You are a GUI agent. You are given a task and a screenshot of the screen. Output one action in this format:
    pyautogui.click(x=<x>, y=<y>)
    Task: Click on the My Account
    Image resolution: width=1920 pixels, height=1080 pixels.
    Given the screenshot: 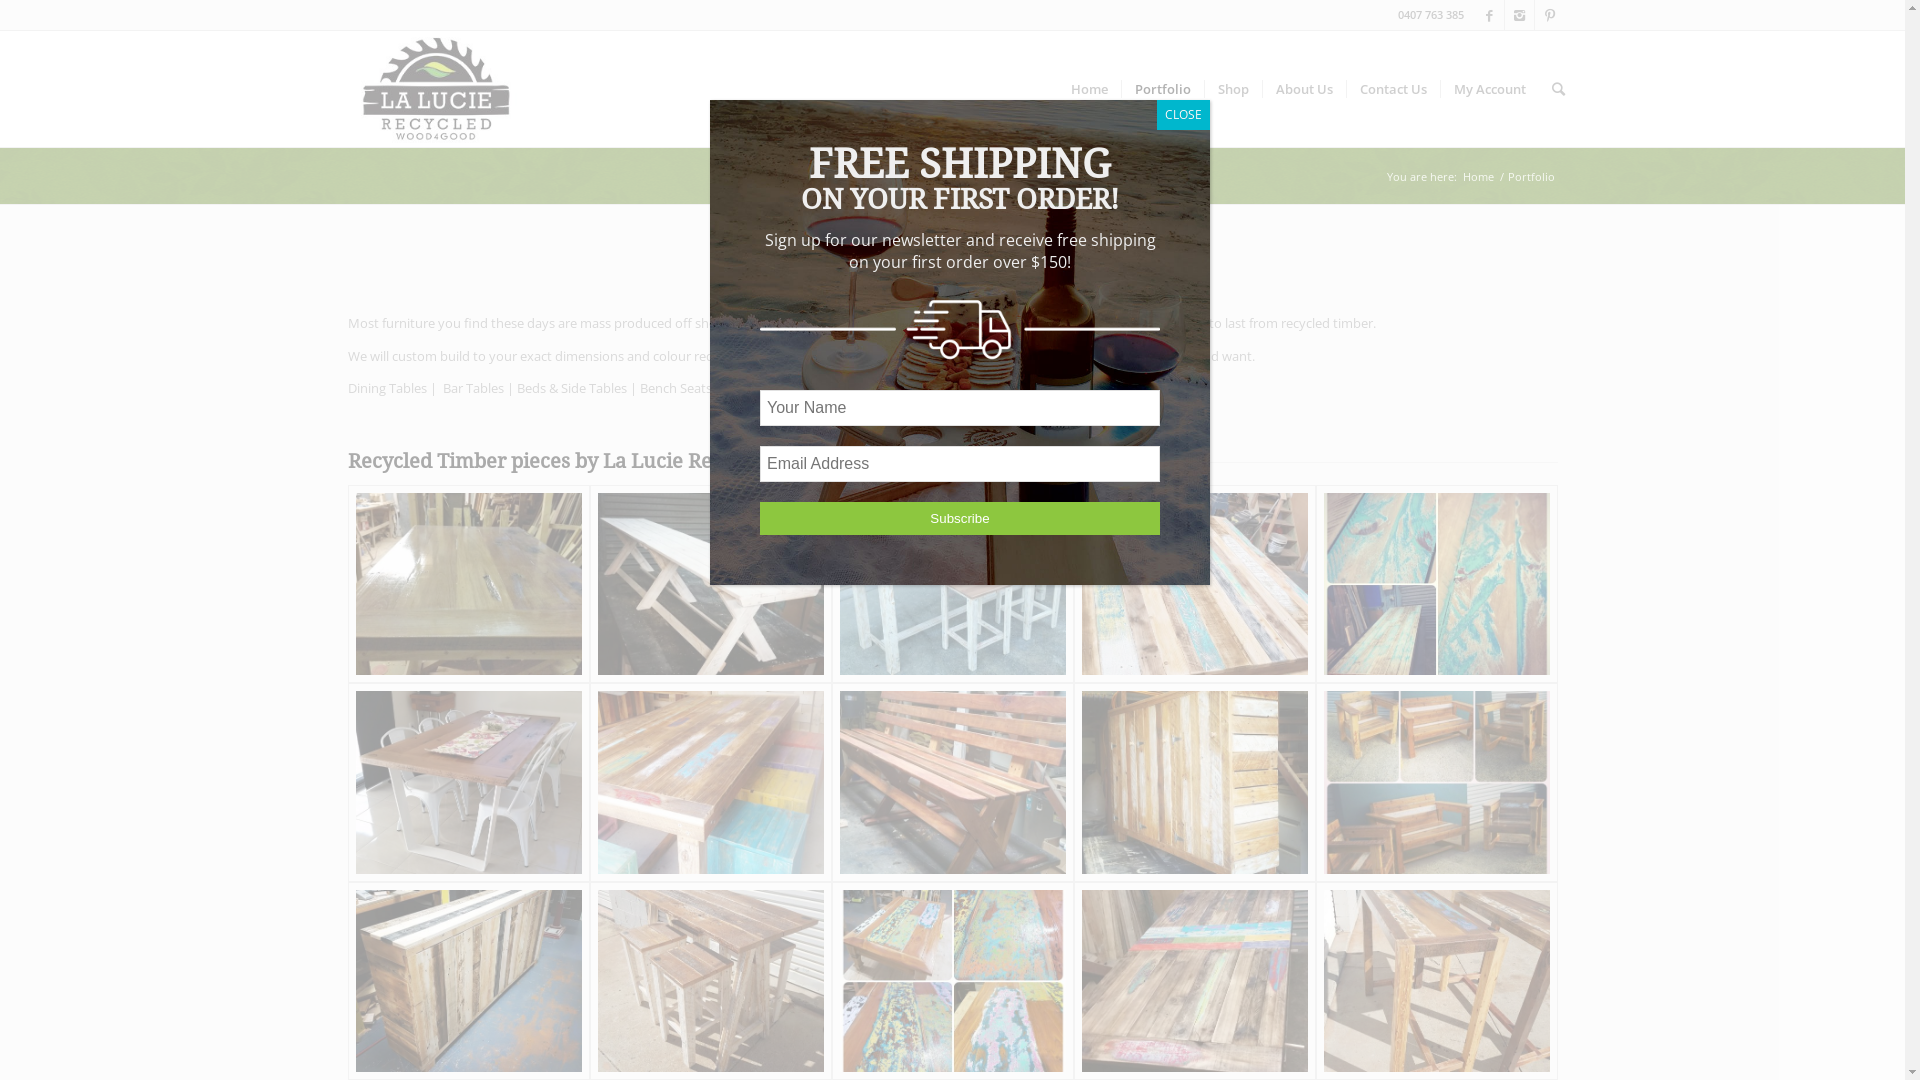 What is the action you would take?
    pyautogui.click(x=1490, y=89)
    